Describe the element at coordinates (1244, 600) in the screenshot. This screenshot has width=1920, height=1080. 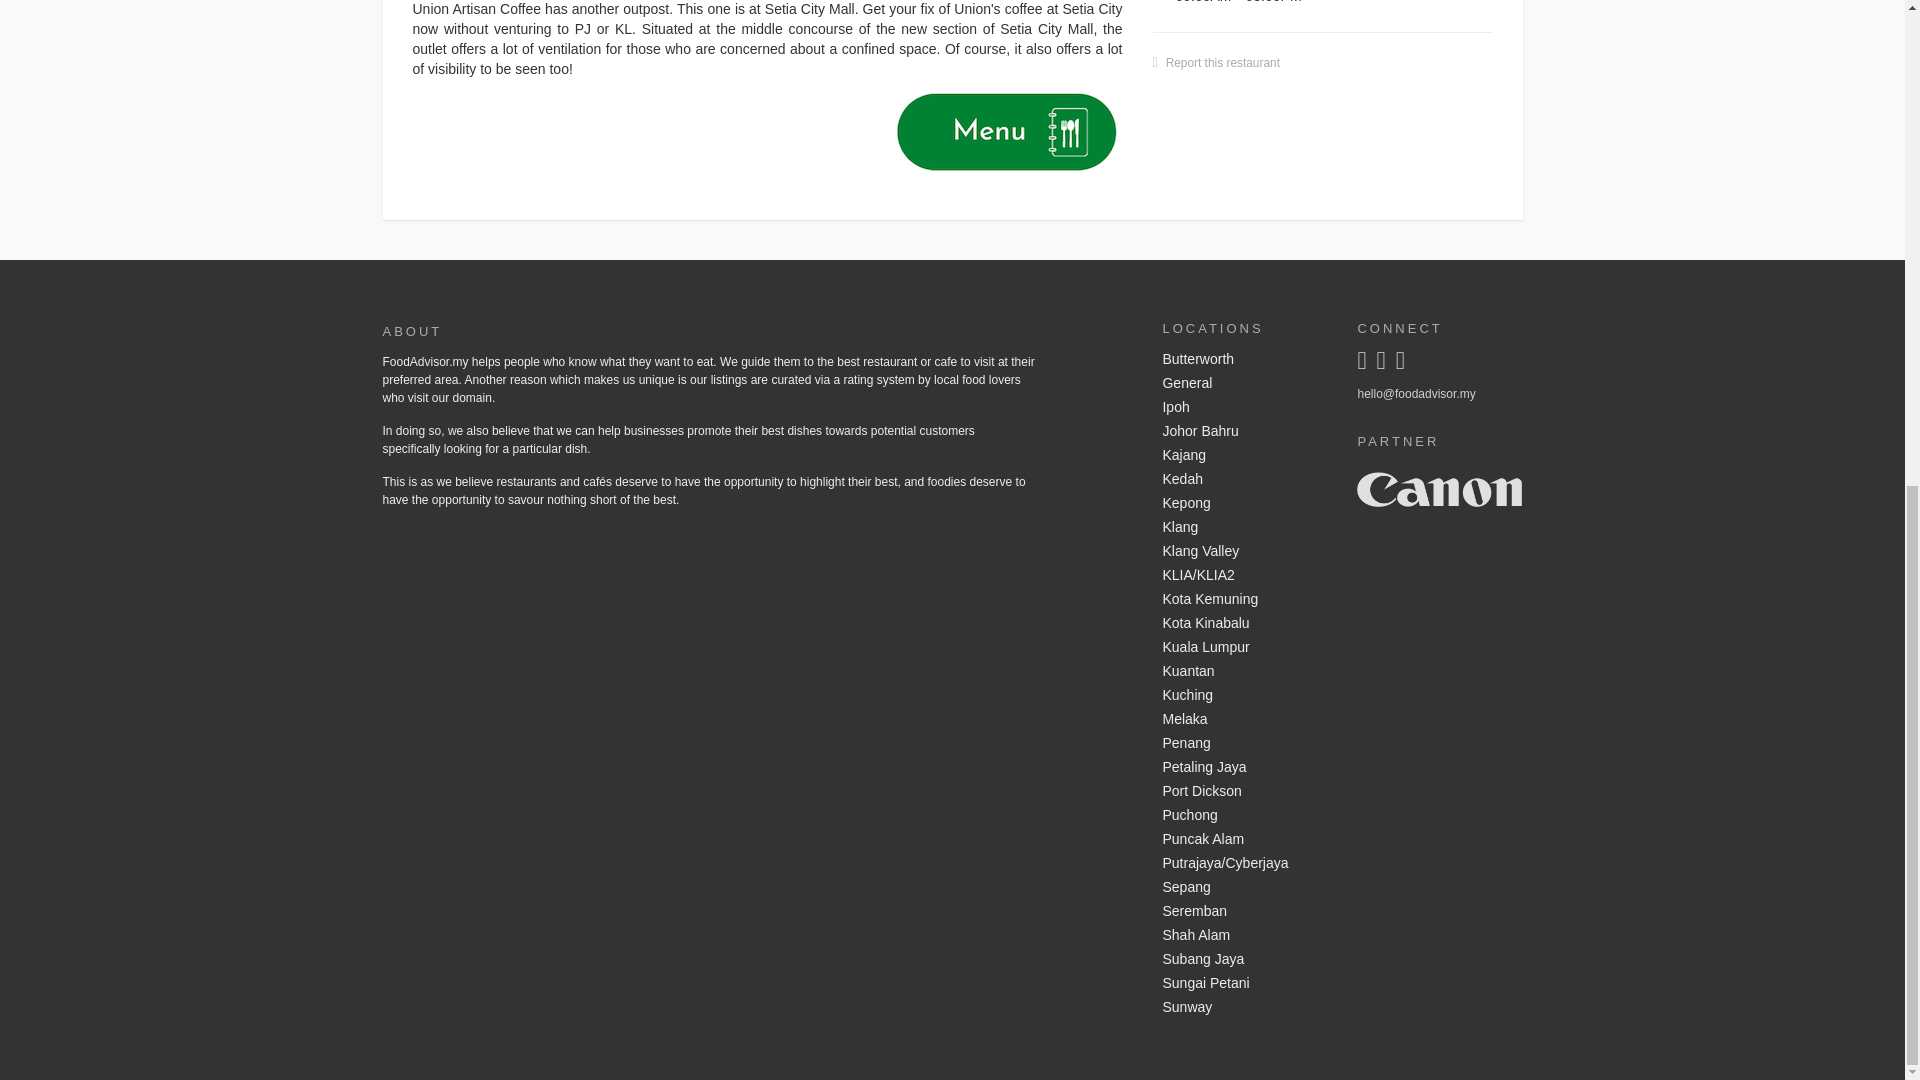
I see `Kota Kemuning` at that location.